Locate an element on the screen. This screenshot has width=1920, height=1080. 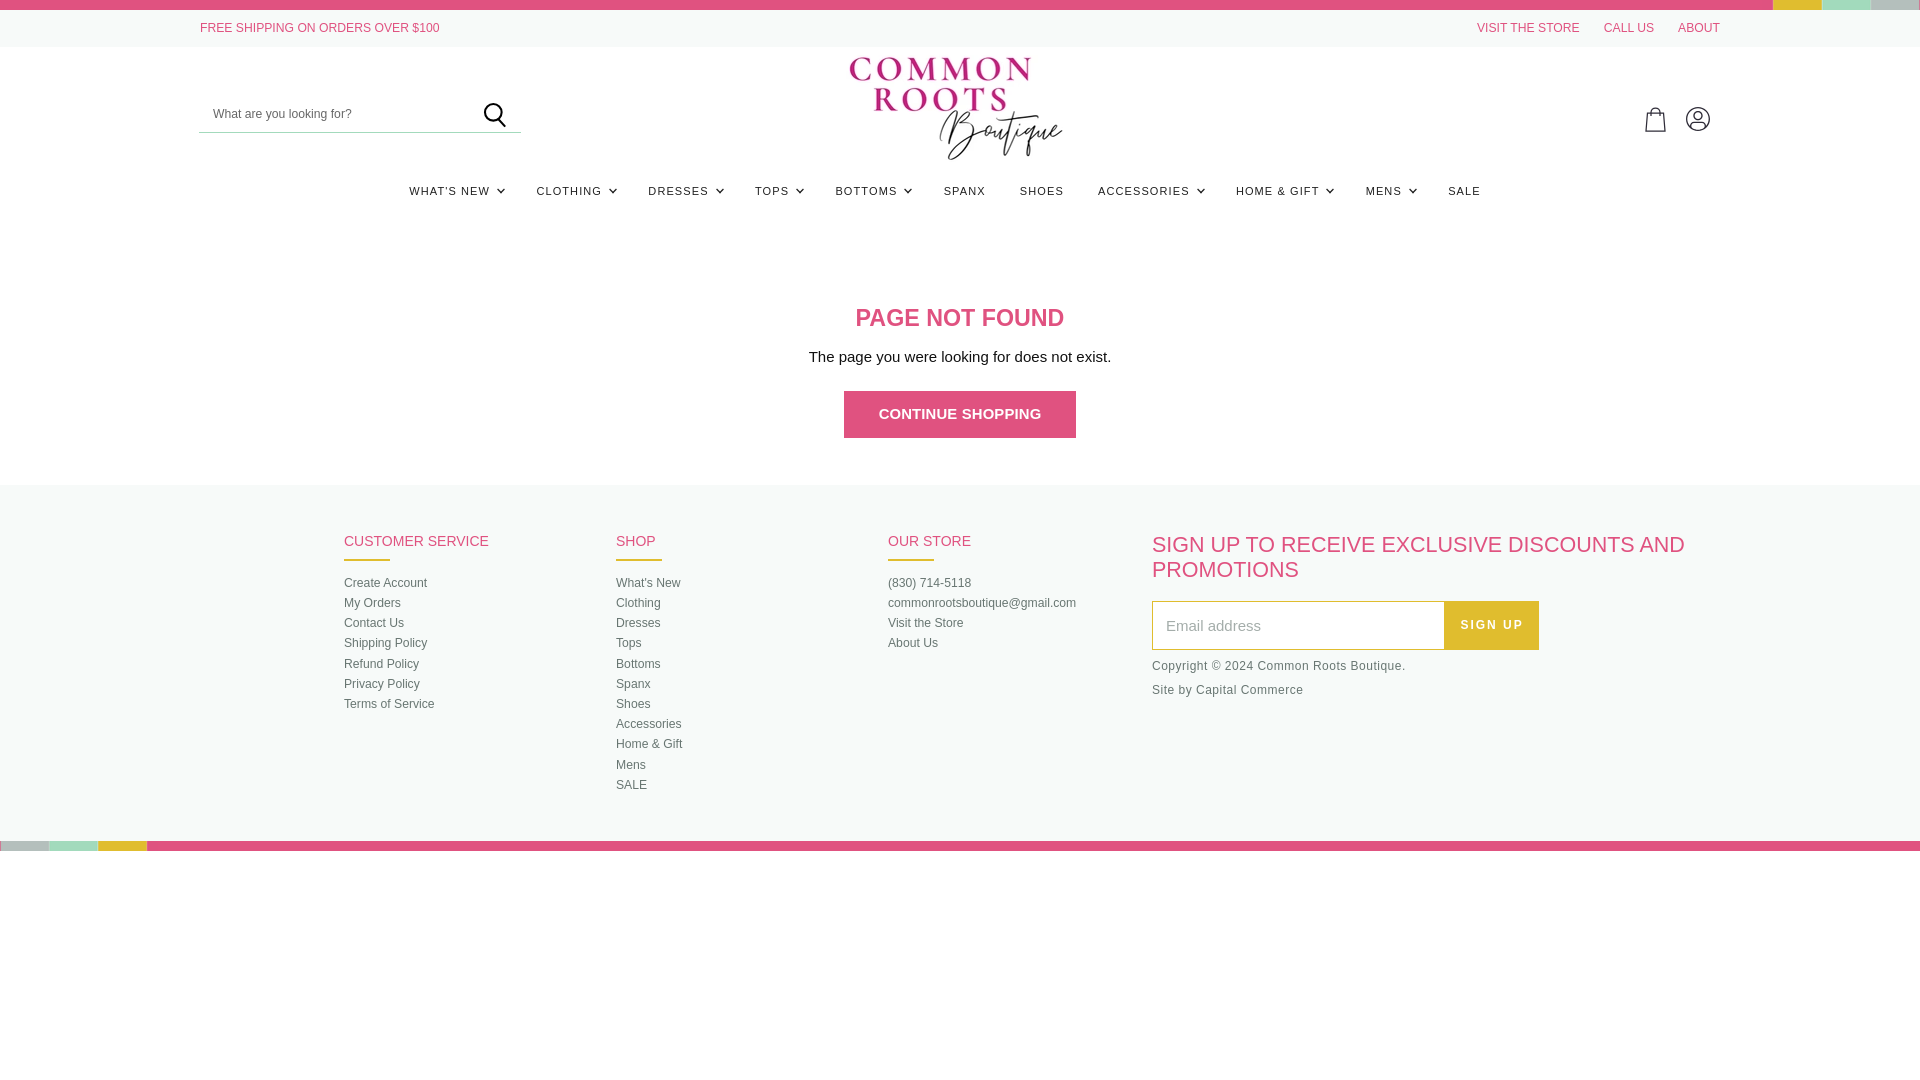
CALL US is located at coordinates (1628, 27).